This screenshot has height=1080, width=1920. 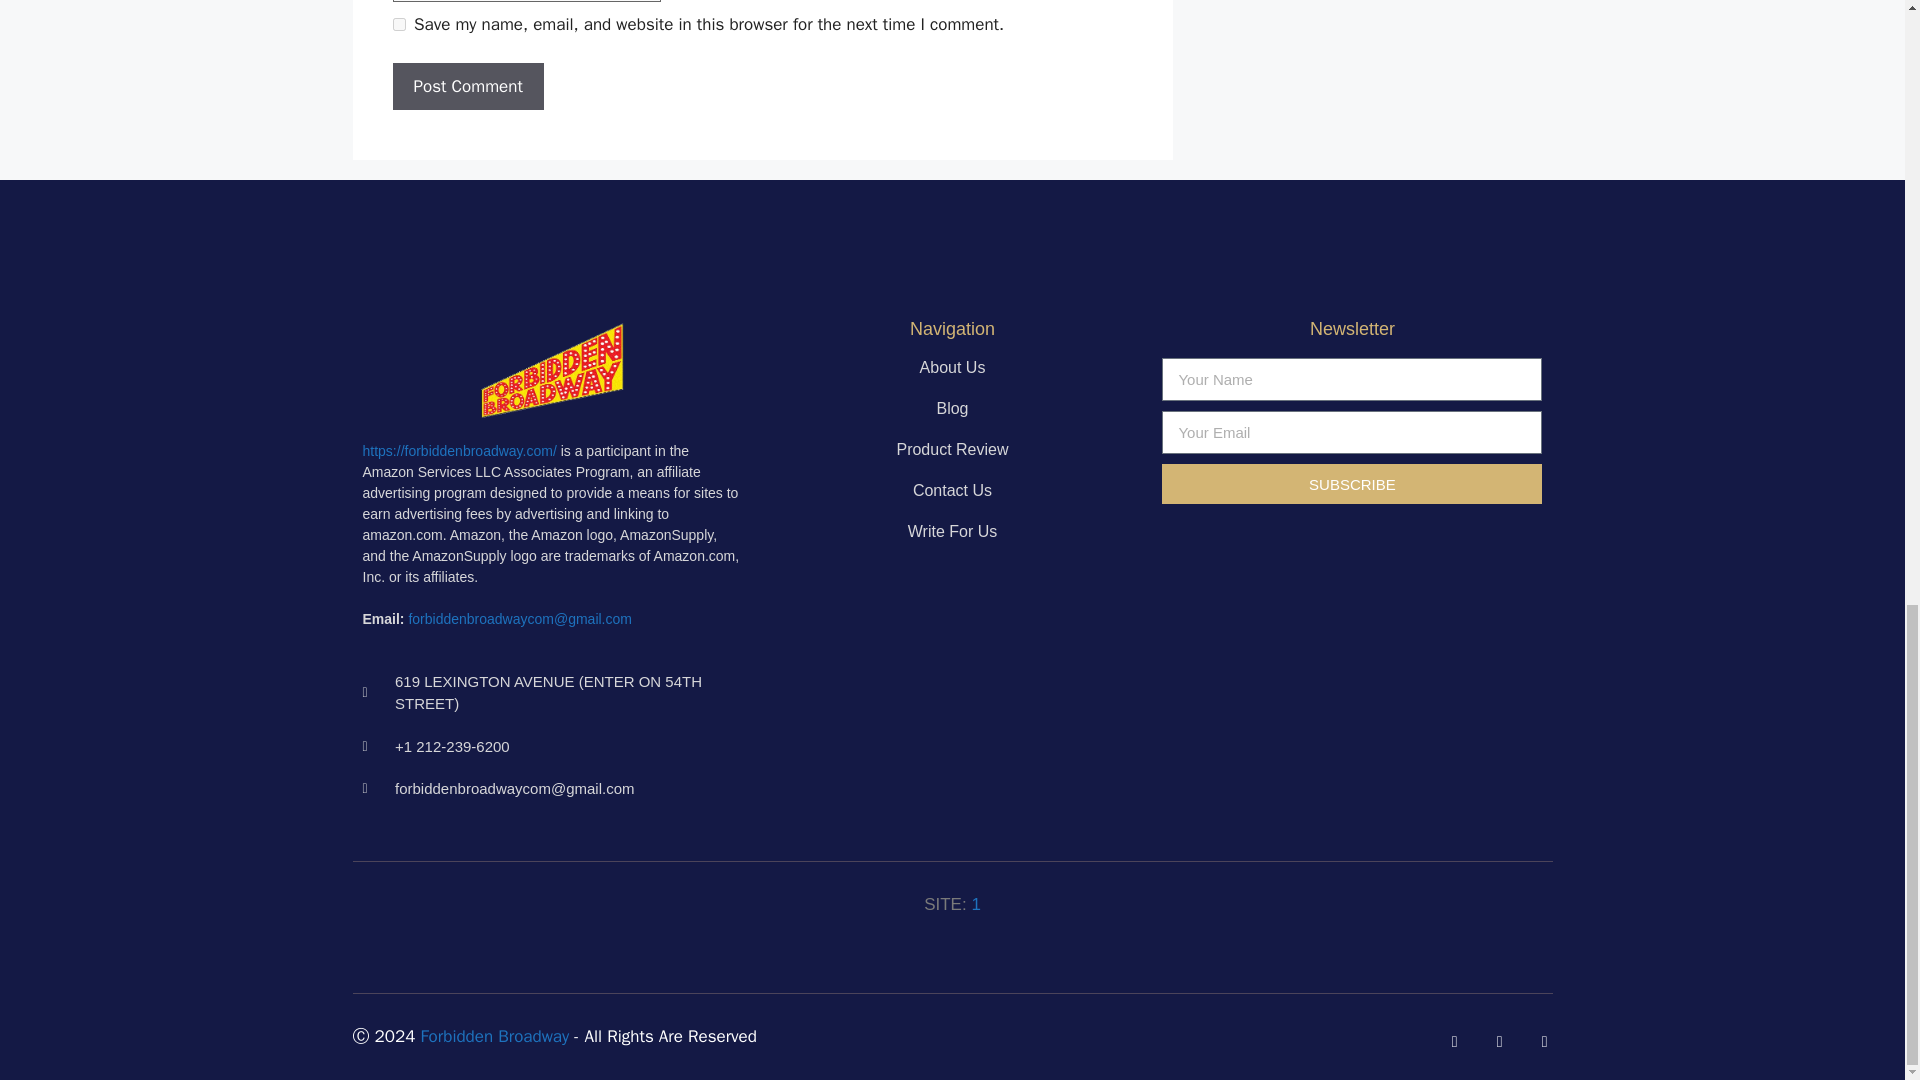 What do you see at coordinates (1855, 646) in the screenshot?
I see `Scroll back to top` at bounding box center [1855, 646].